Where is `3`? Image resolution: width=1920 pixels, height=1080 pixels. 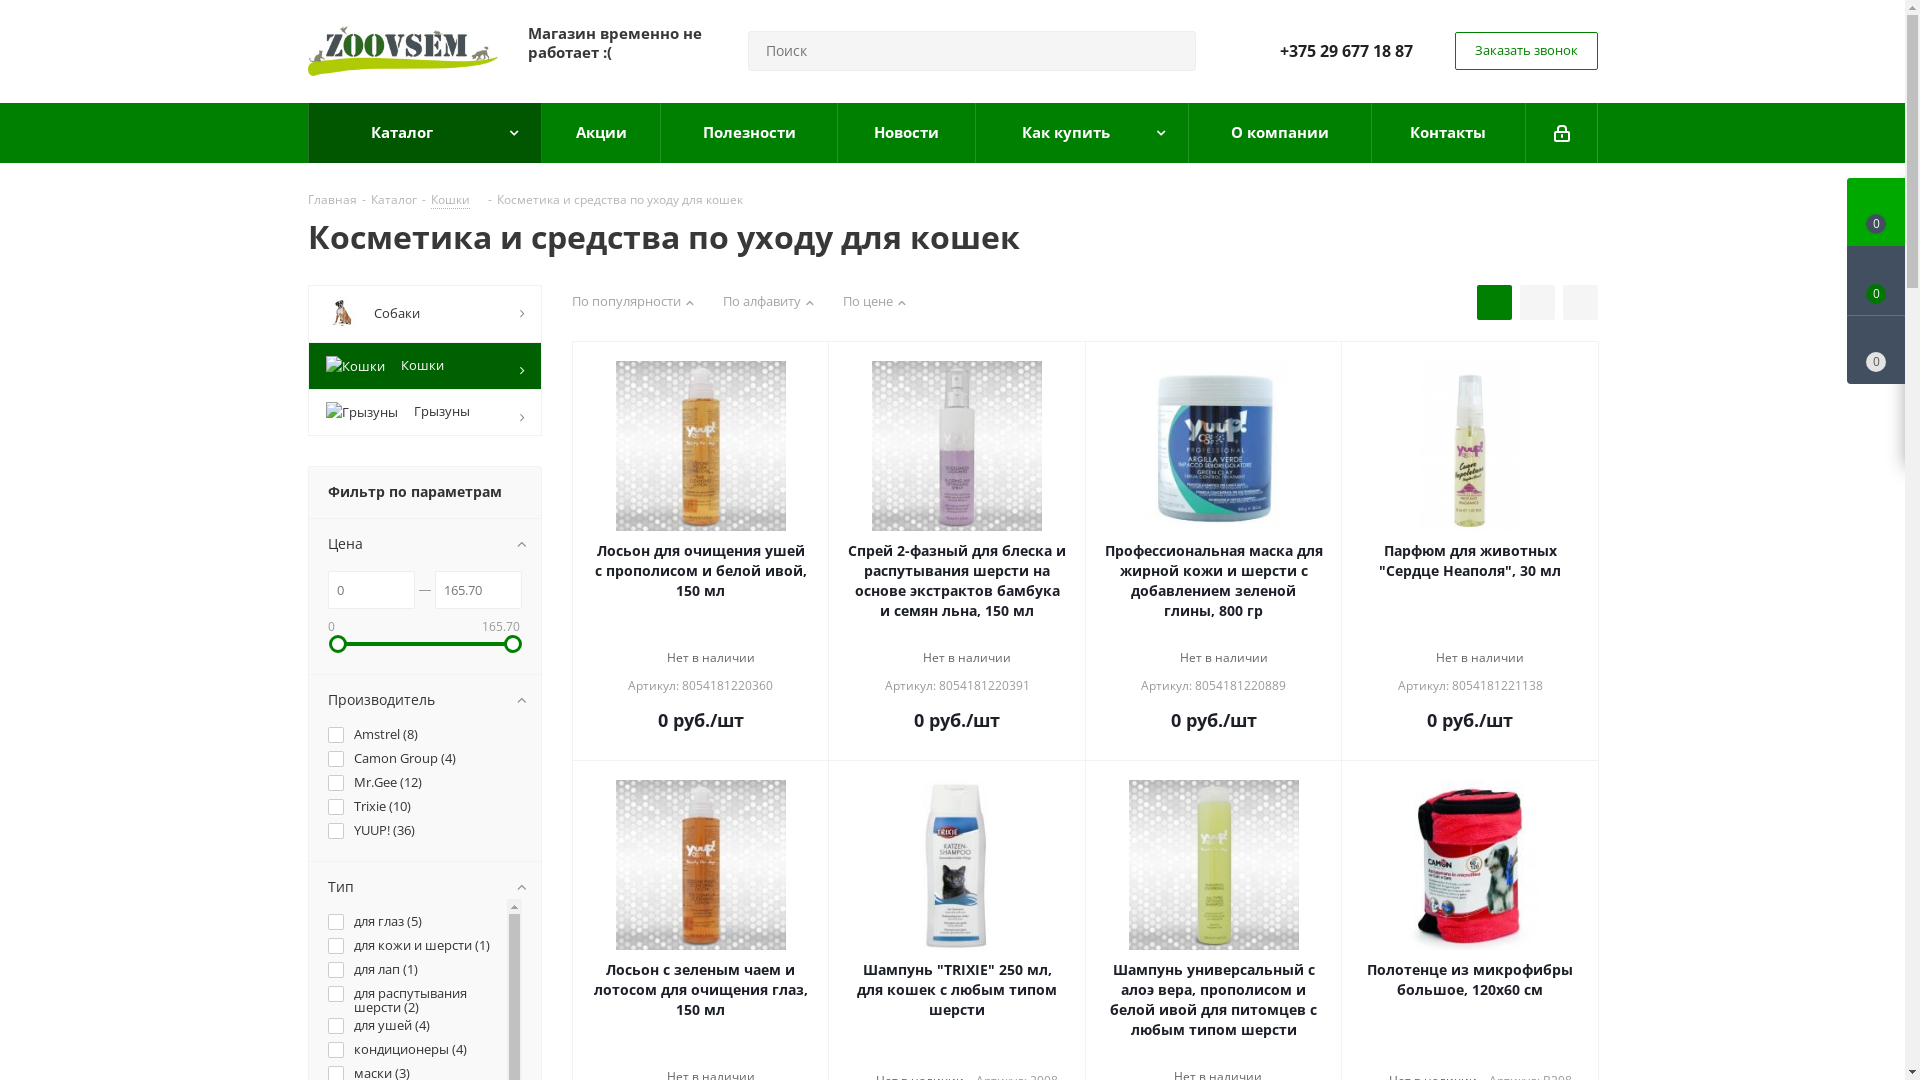
3 is located at coordinates (1470, 1053).